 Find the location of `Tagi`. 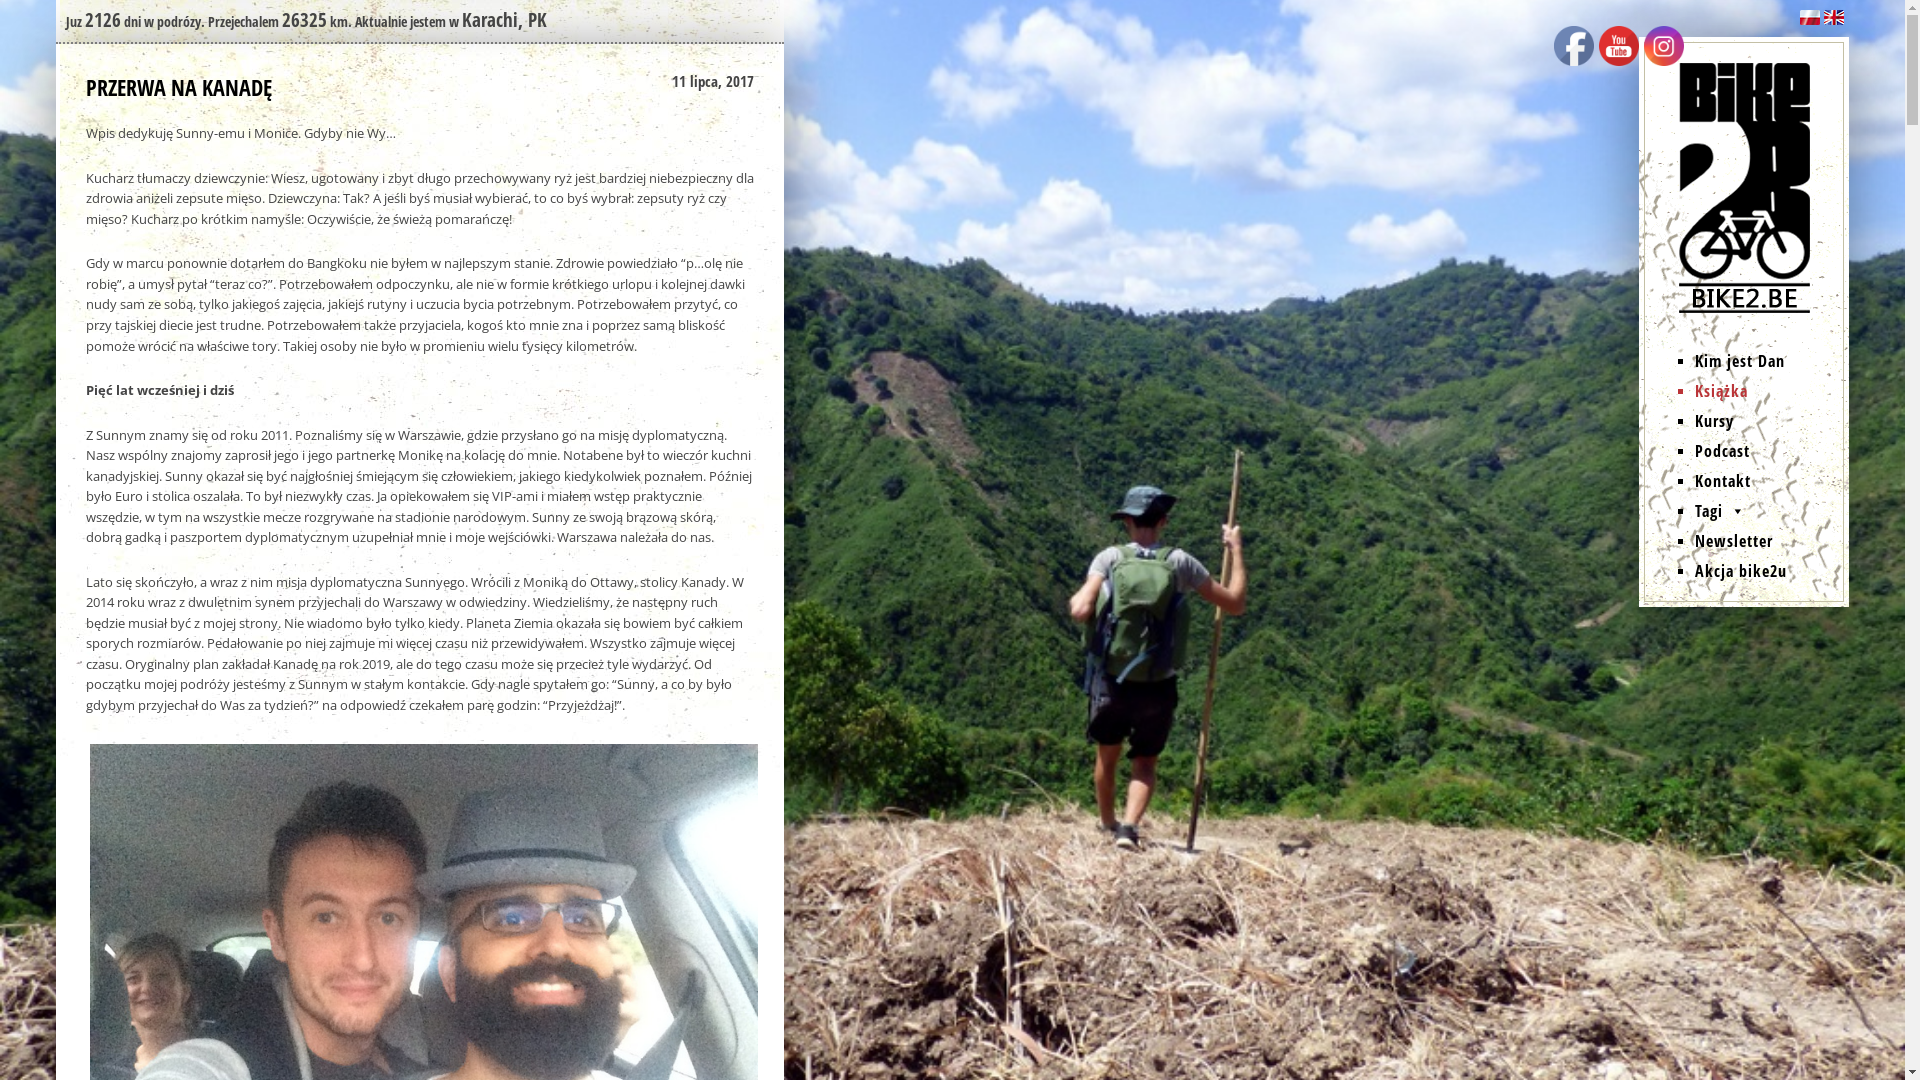

Tagi is located at coordinates (1769, 511).